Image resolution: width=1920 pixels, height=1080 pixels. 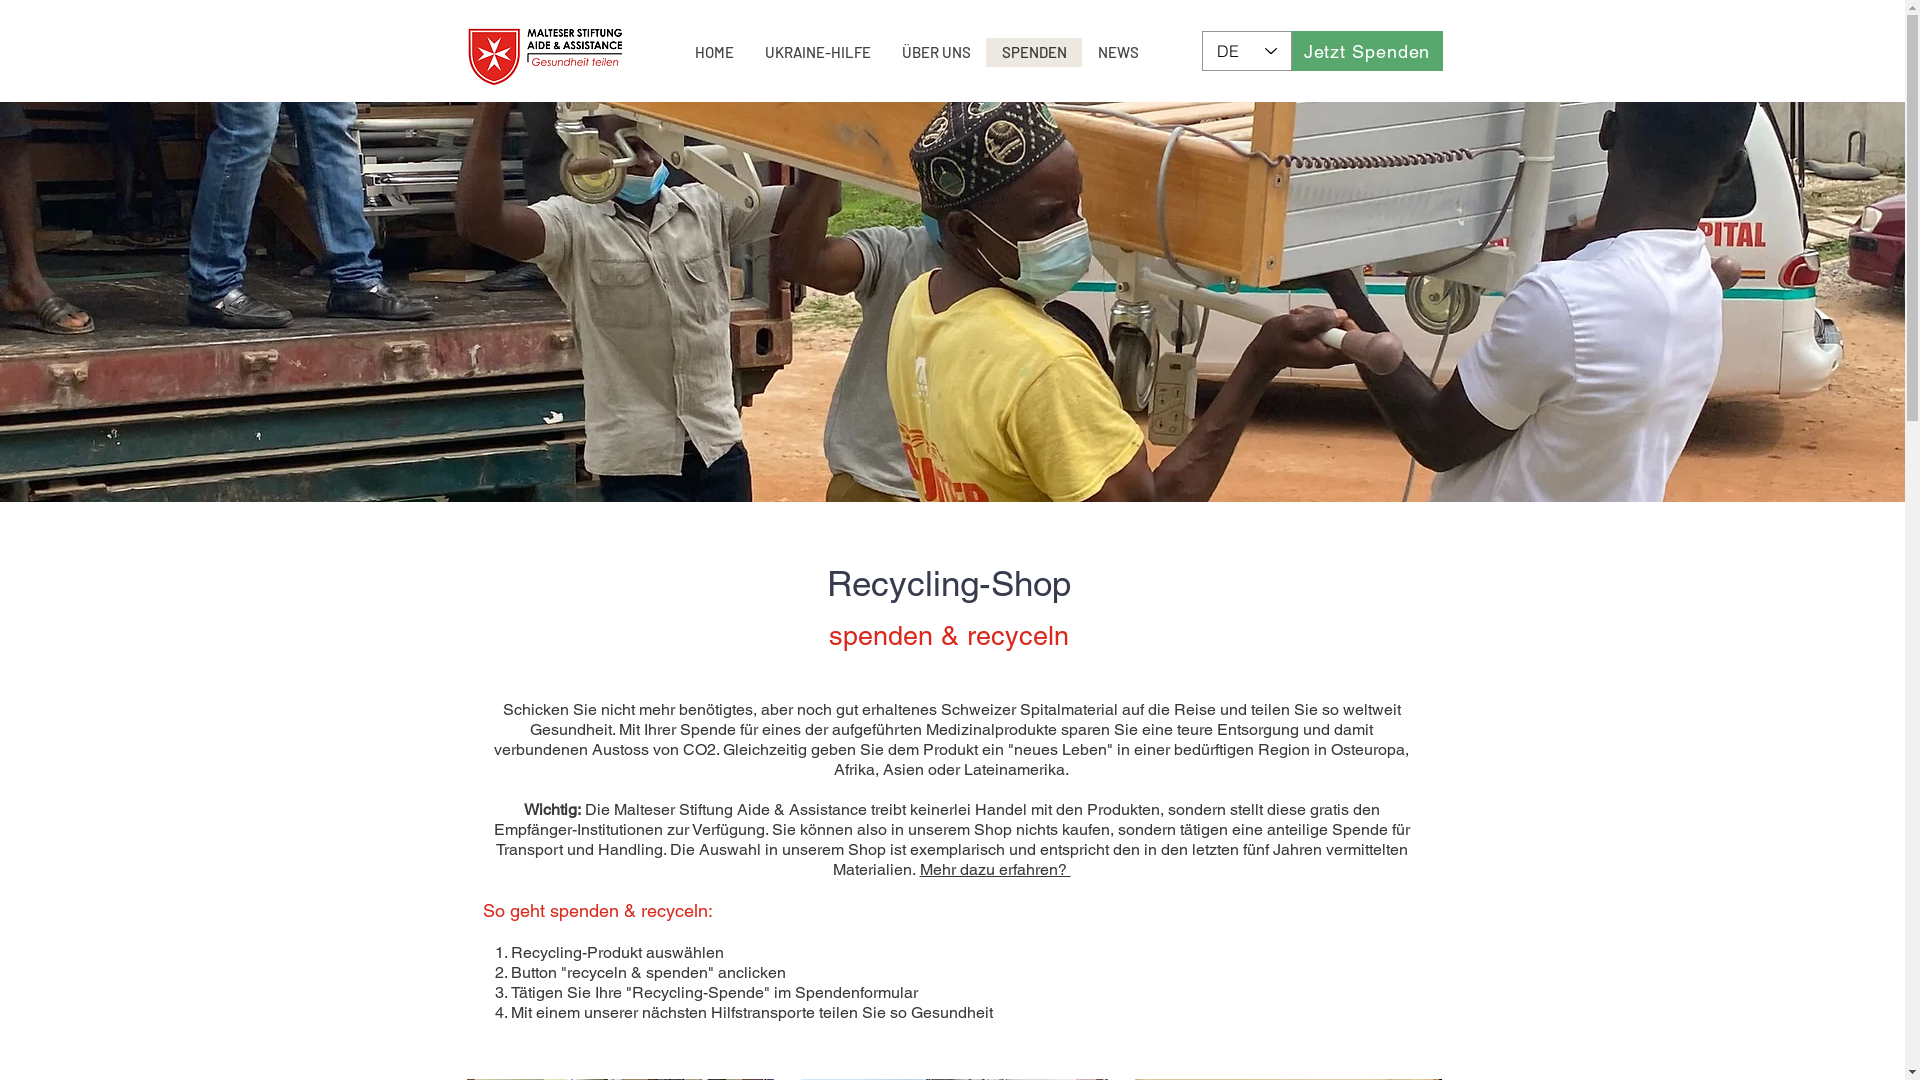 What do you see at coordinates (1368, 51) in the screenshot?
I see `Jetzt Spenden` at bounding box center [1368, 51].